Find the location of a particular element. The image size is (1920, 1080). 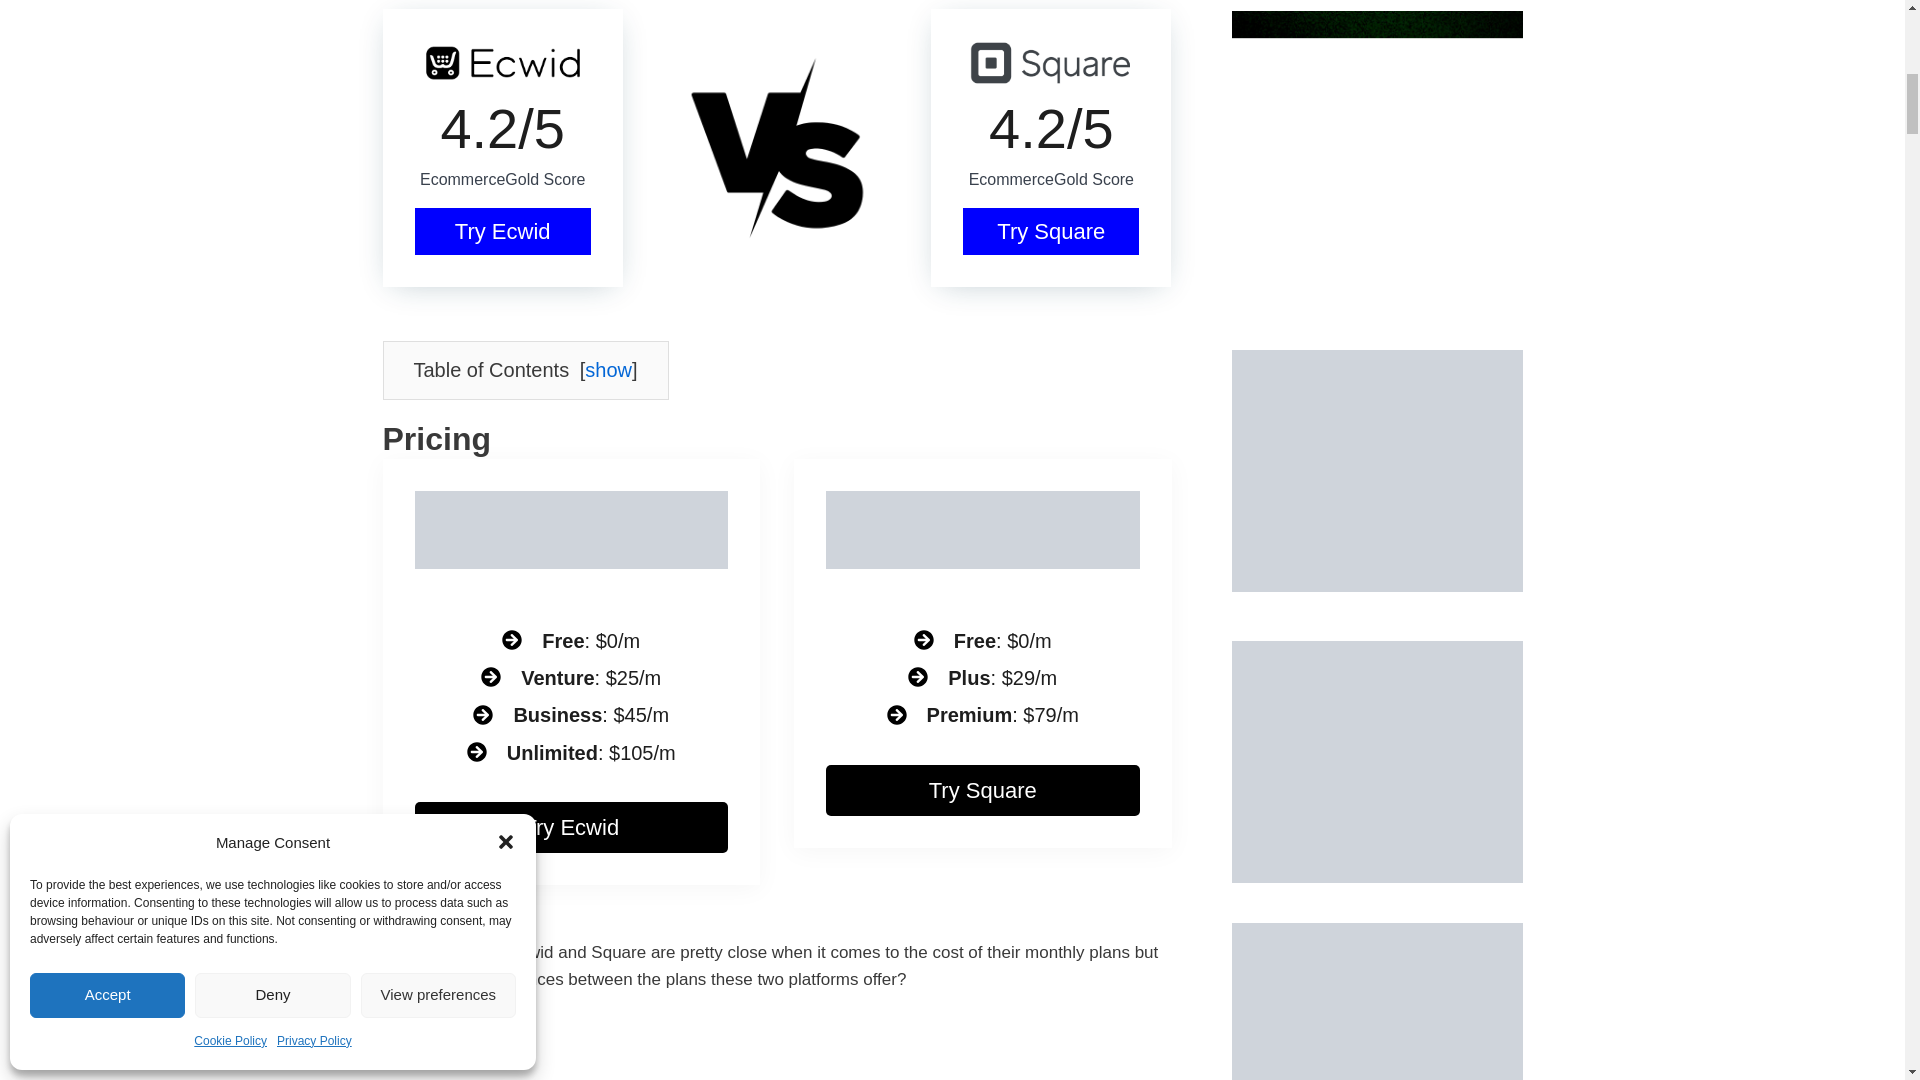

Try Square is located at coordinates (1050, 231).